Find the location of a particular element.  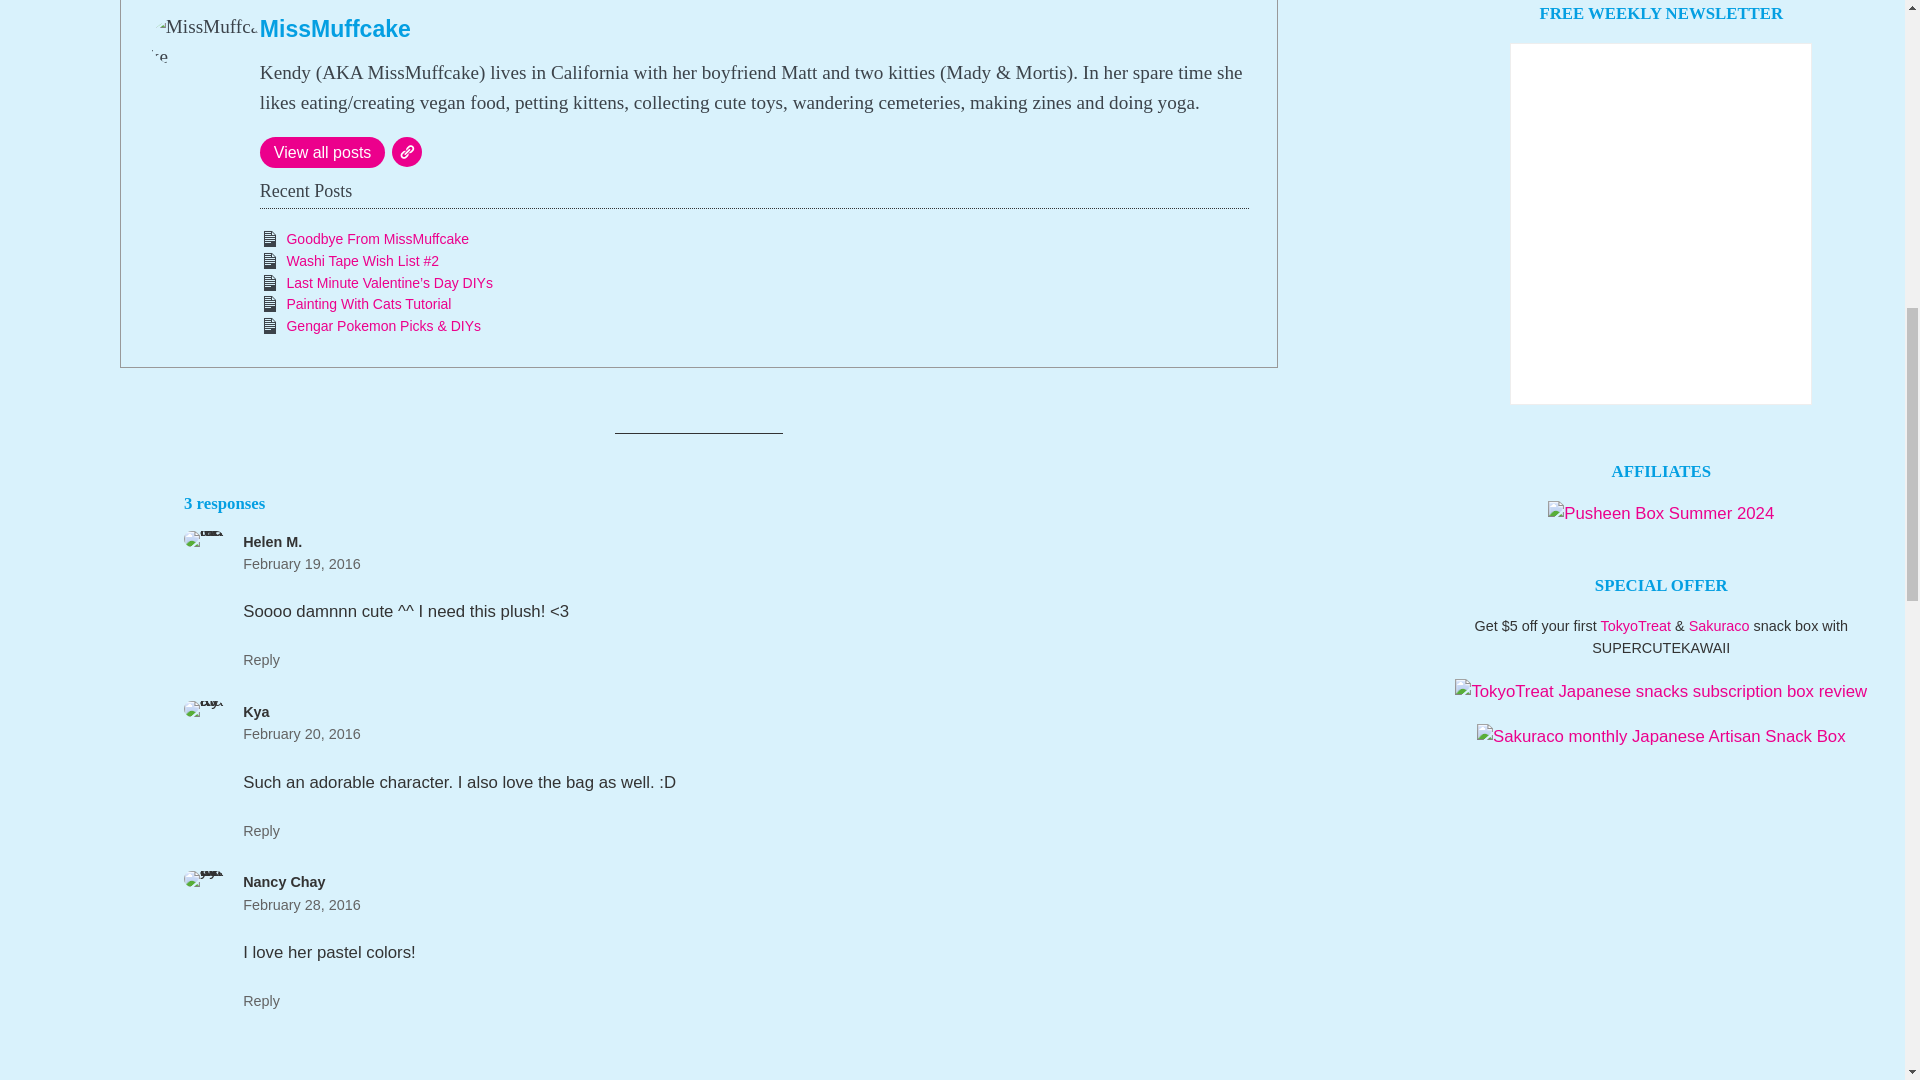

View all posts is located at coordinates (322, 152).